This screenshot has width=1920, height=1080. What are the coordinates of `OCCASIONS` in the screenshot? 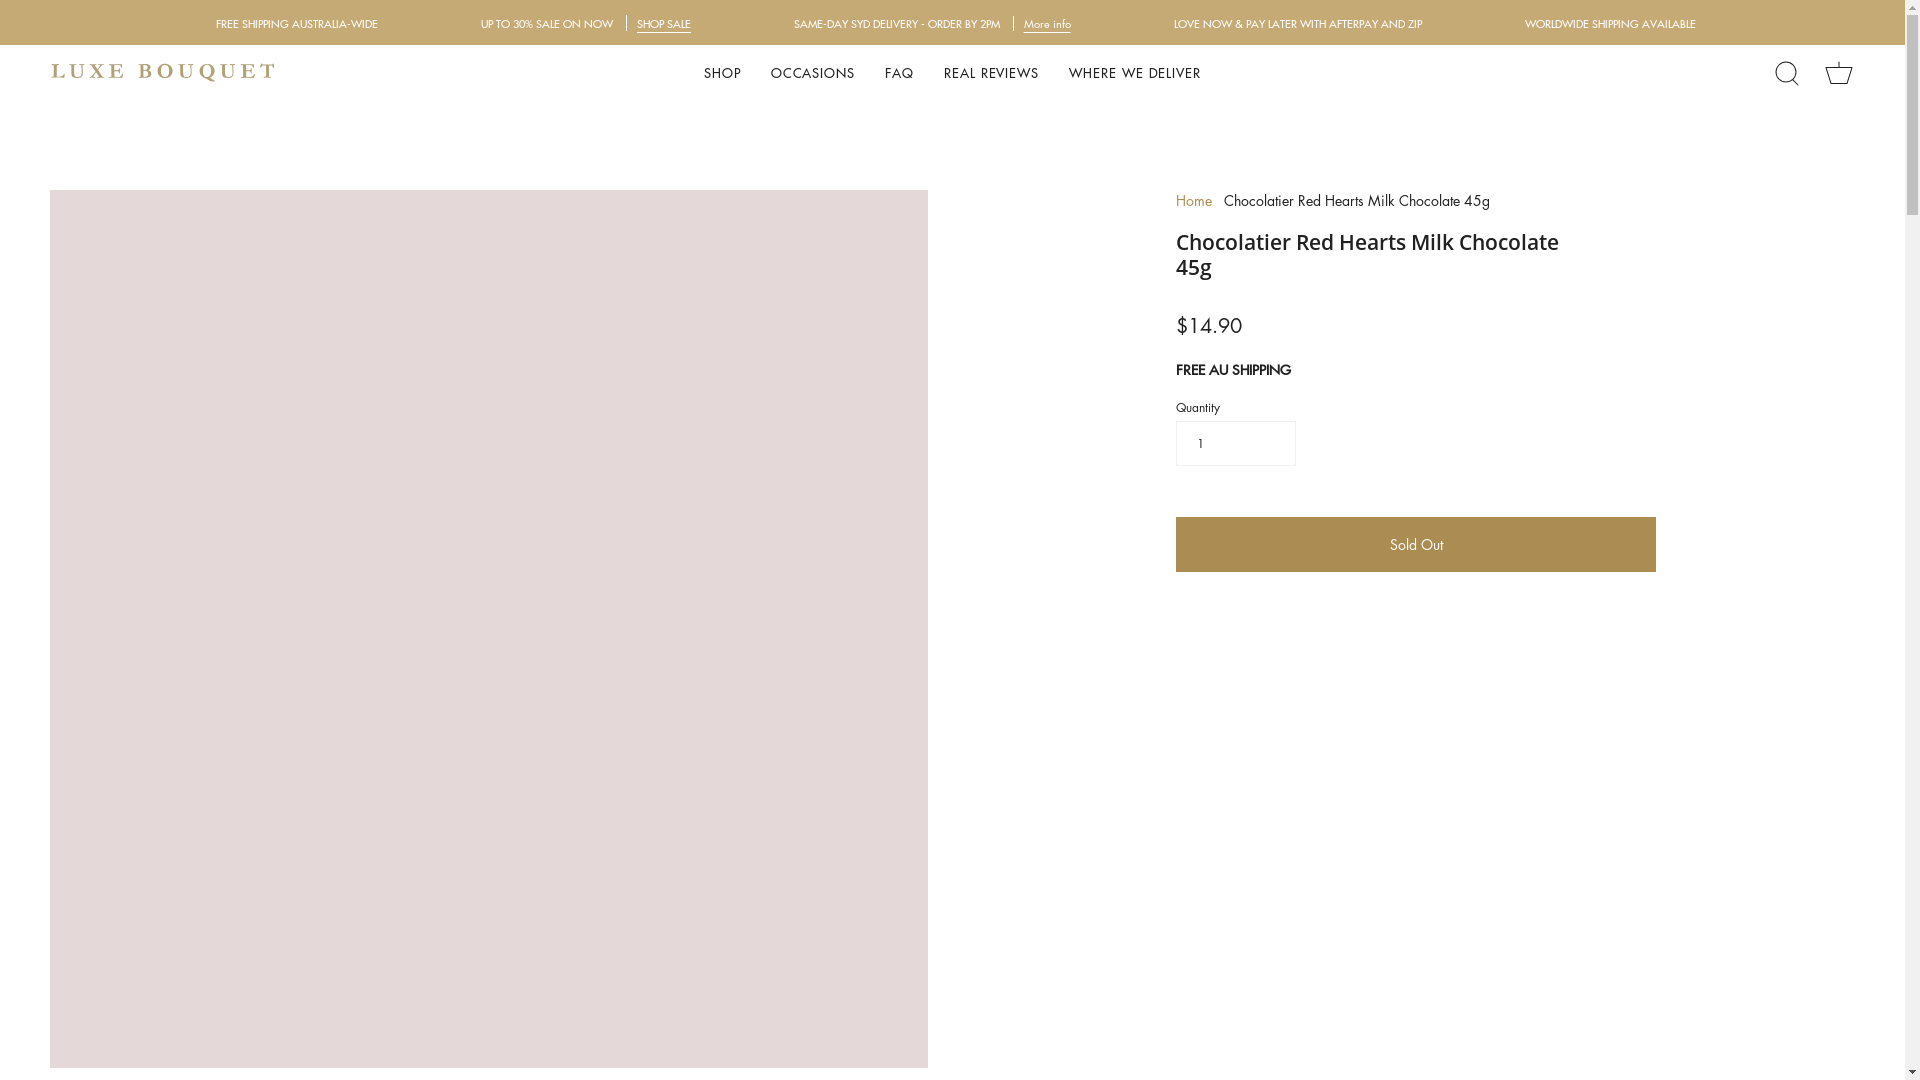 It's located at (813, 73).